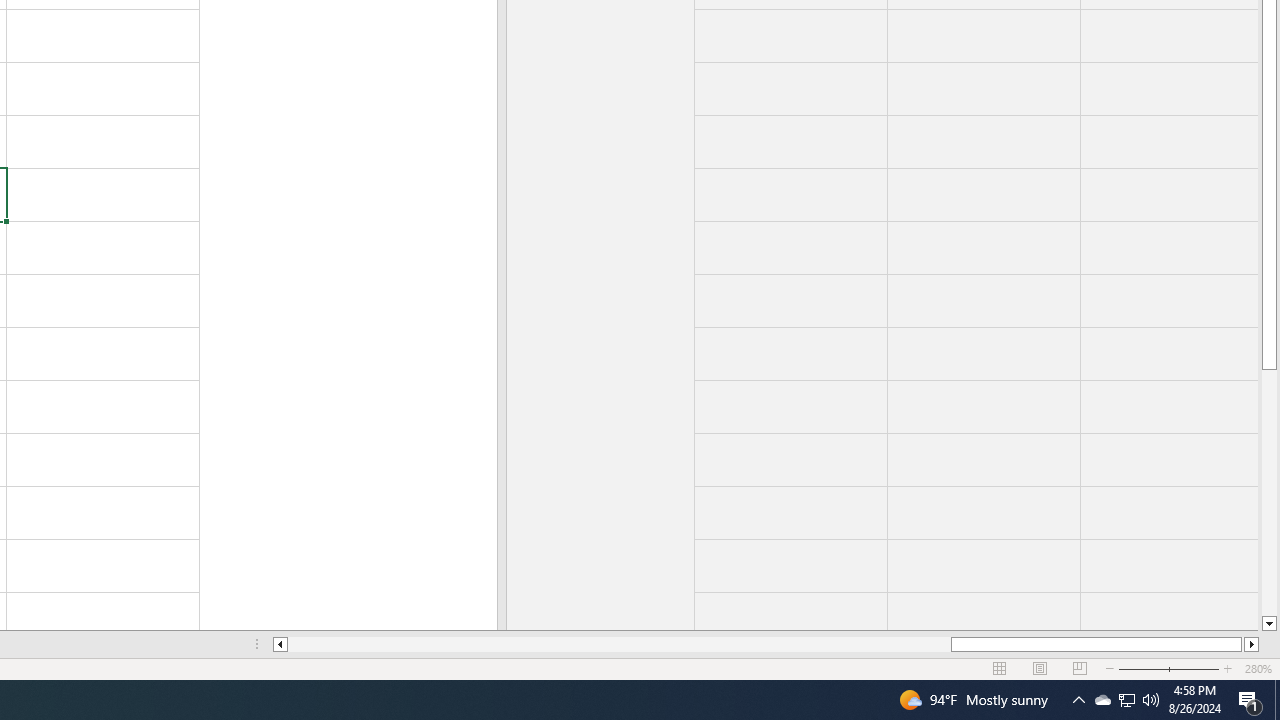 The height and width of the screenshot is (720, 1280). What do you see at coordinates (1040, 668) in the screenshot?
I see `Page Layout` at bounding box center [1040, 668].